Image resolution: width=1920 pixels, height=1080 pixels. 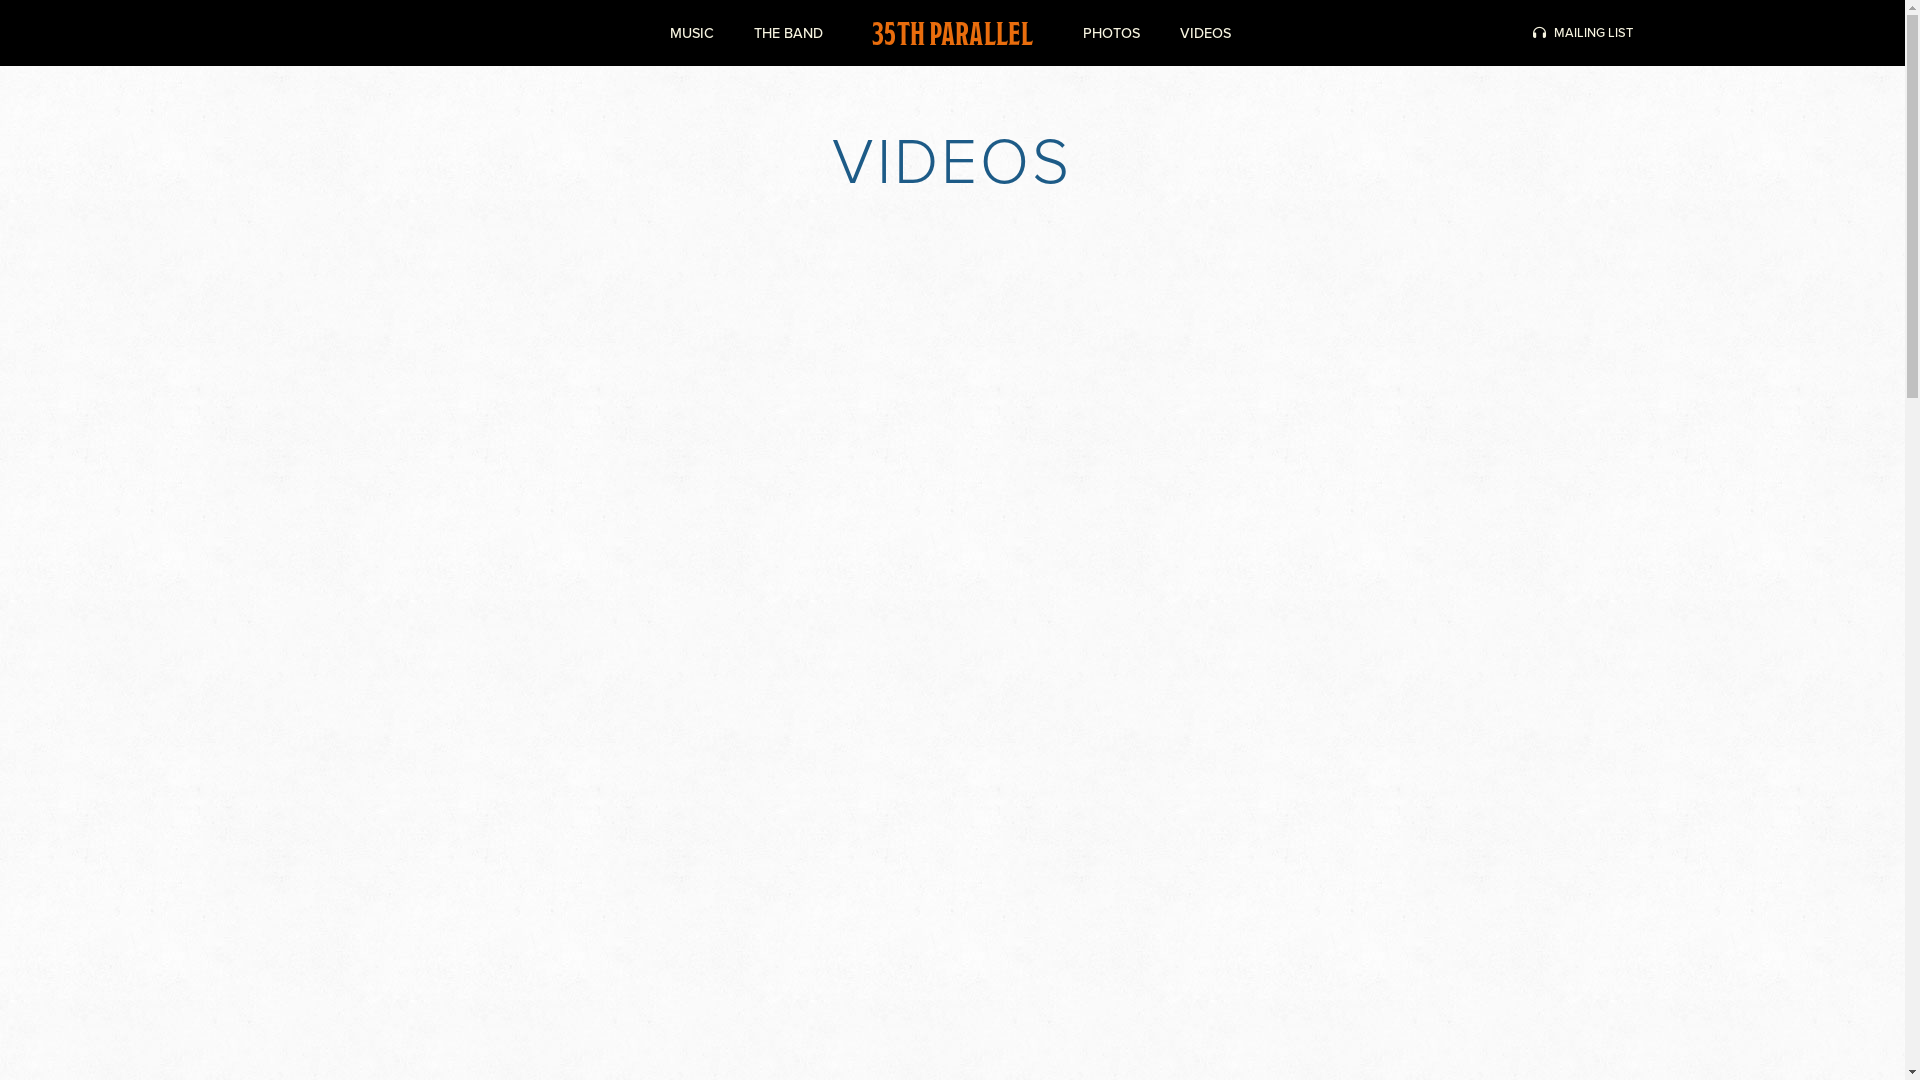 What do you see at coordinates (1206, 33) in the screenshot?
I see `VIDEOS` at bounding box center [1206, 33].